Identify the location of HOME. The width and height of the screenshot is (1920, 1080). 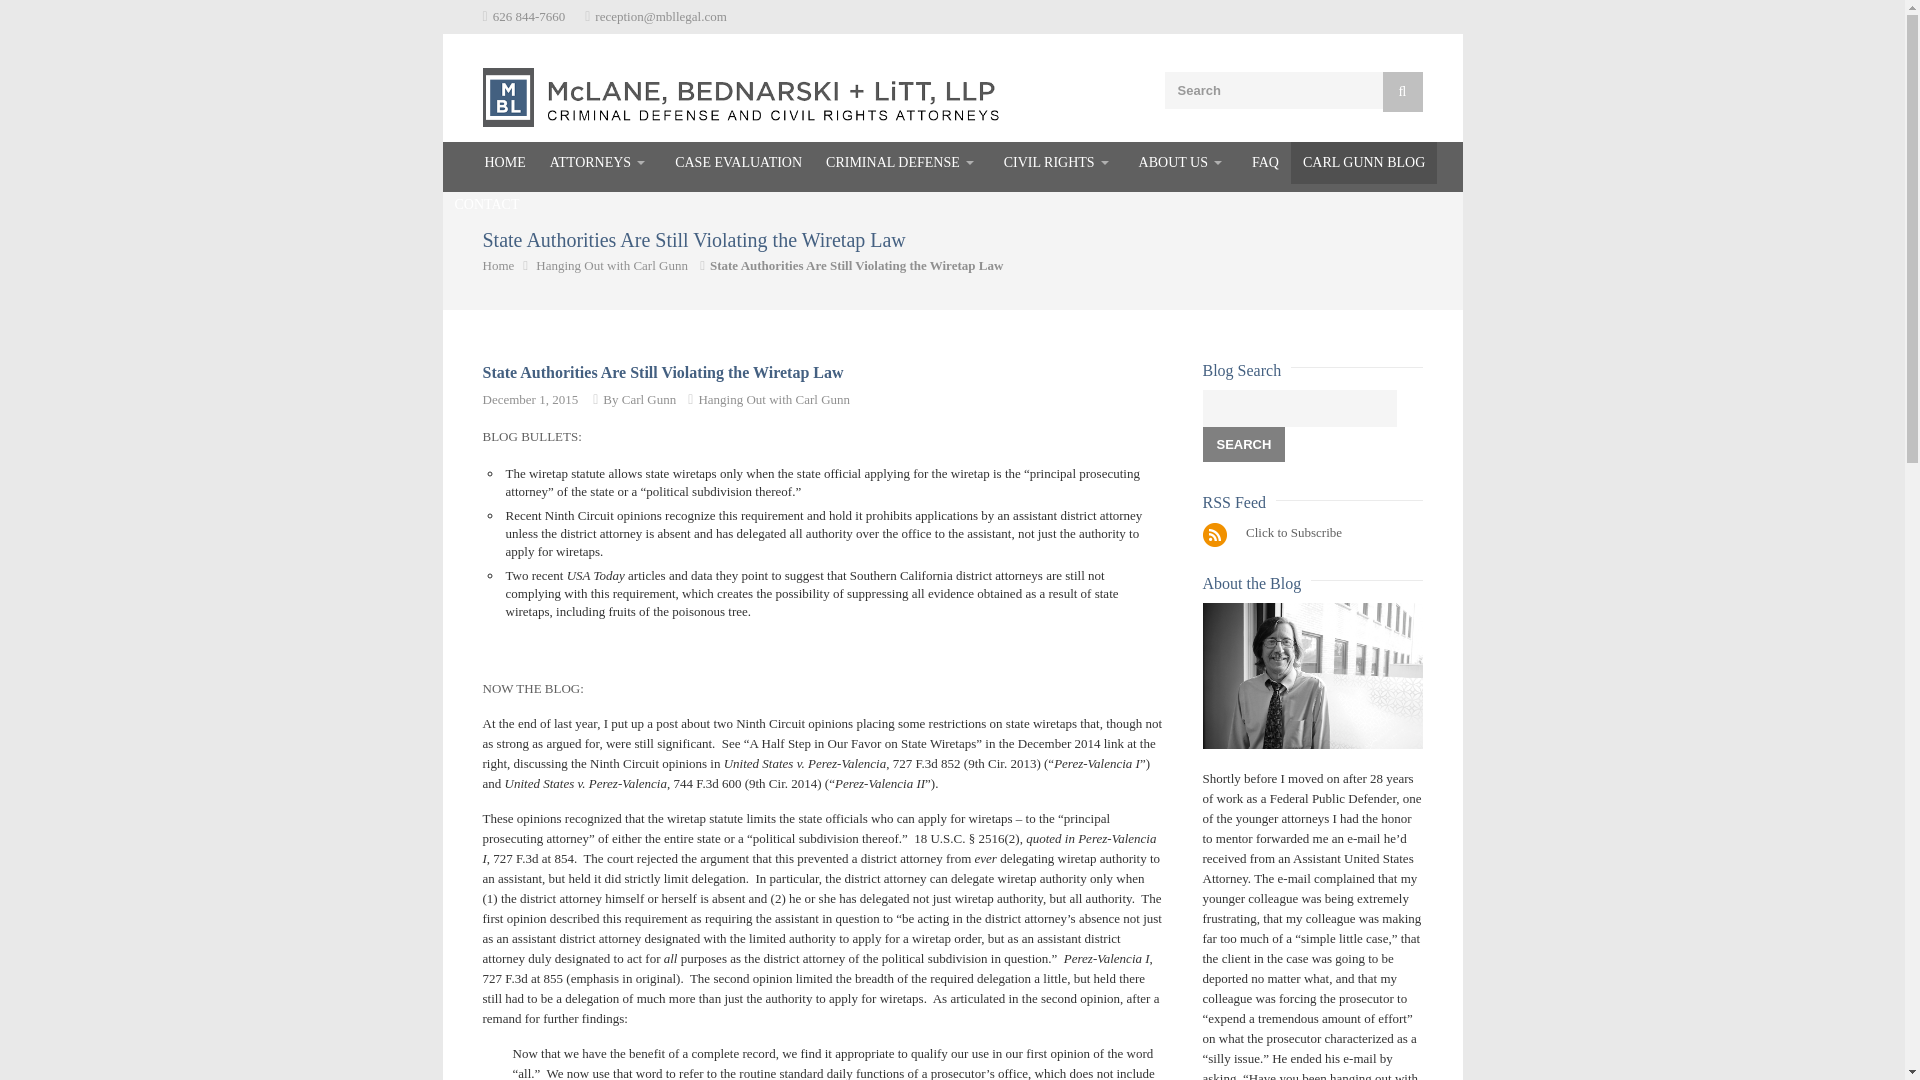
(489, 162).